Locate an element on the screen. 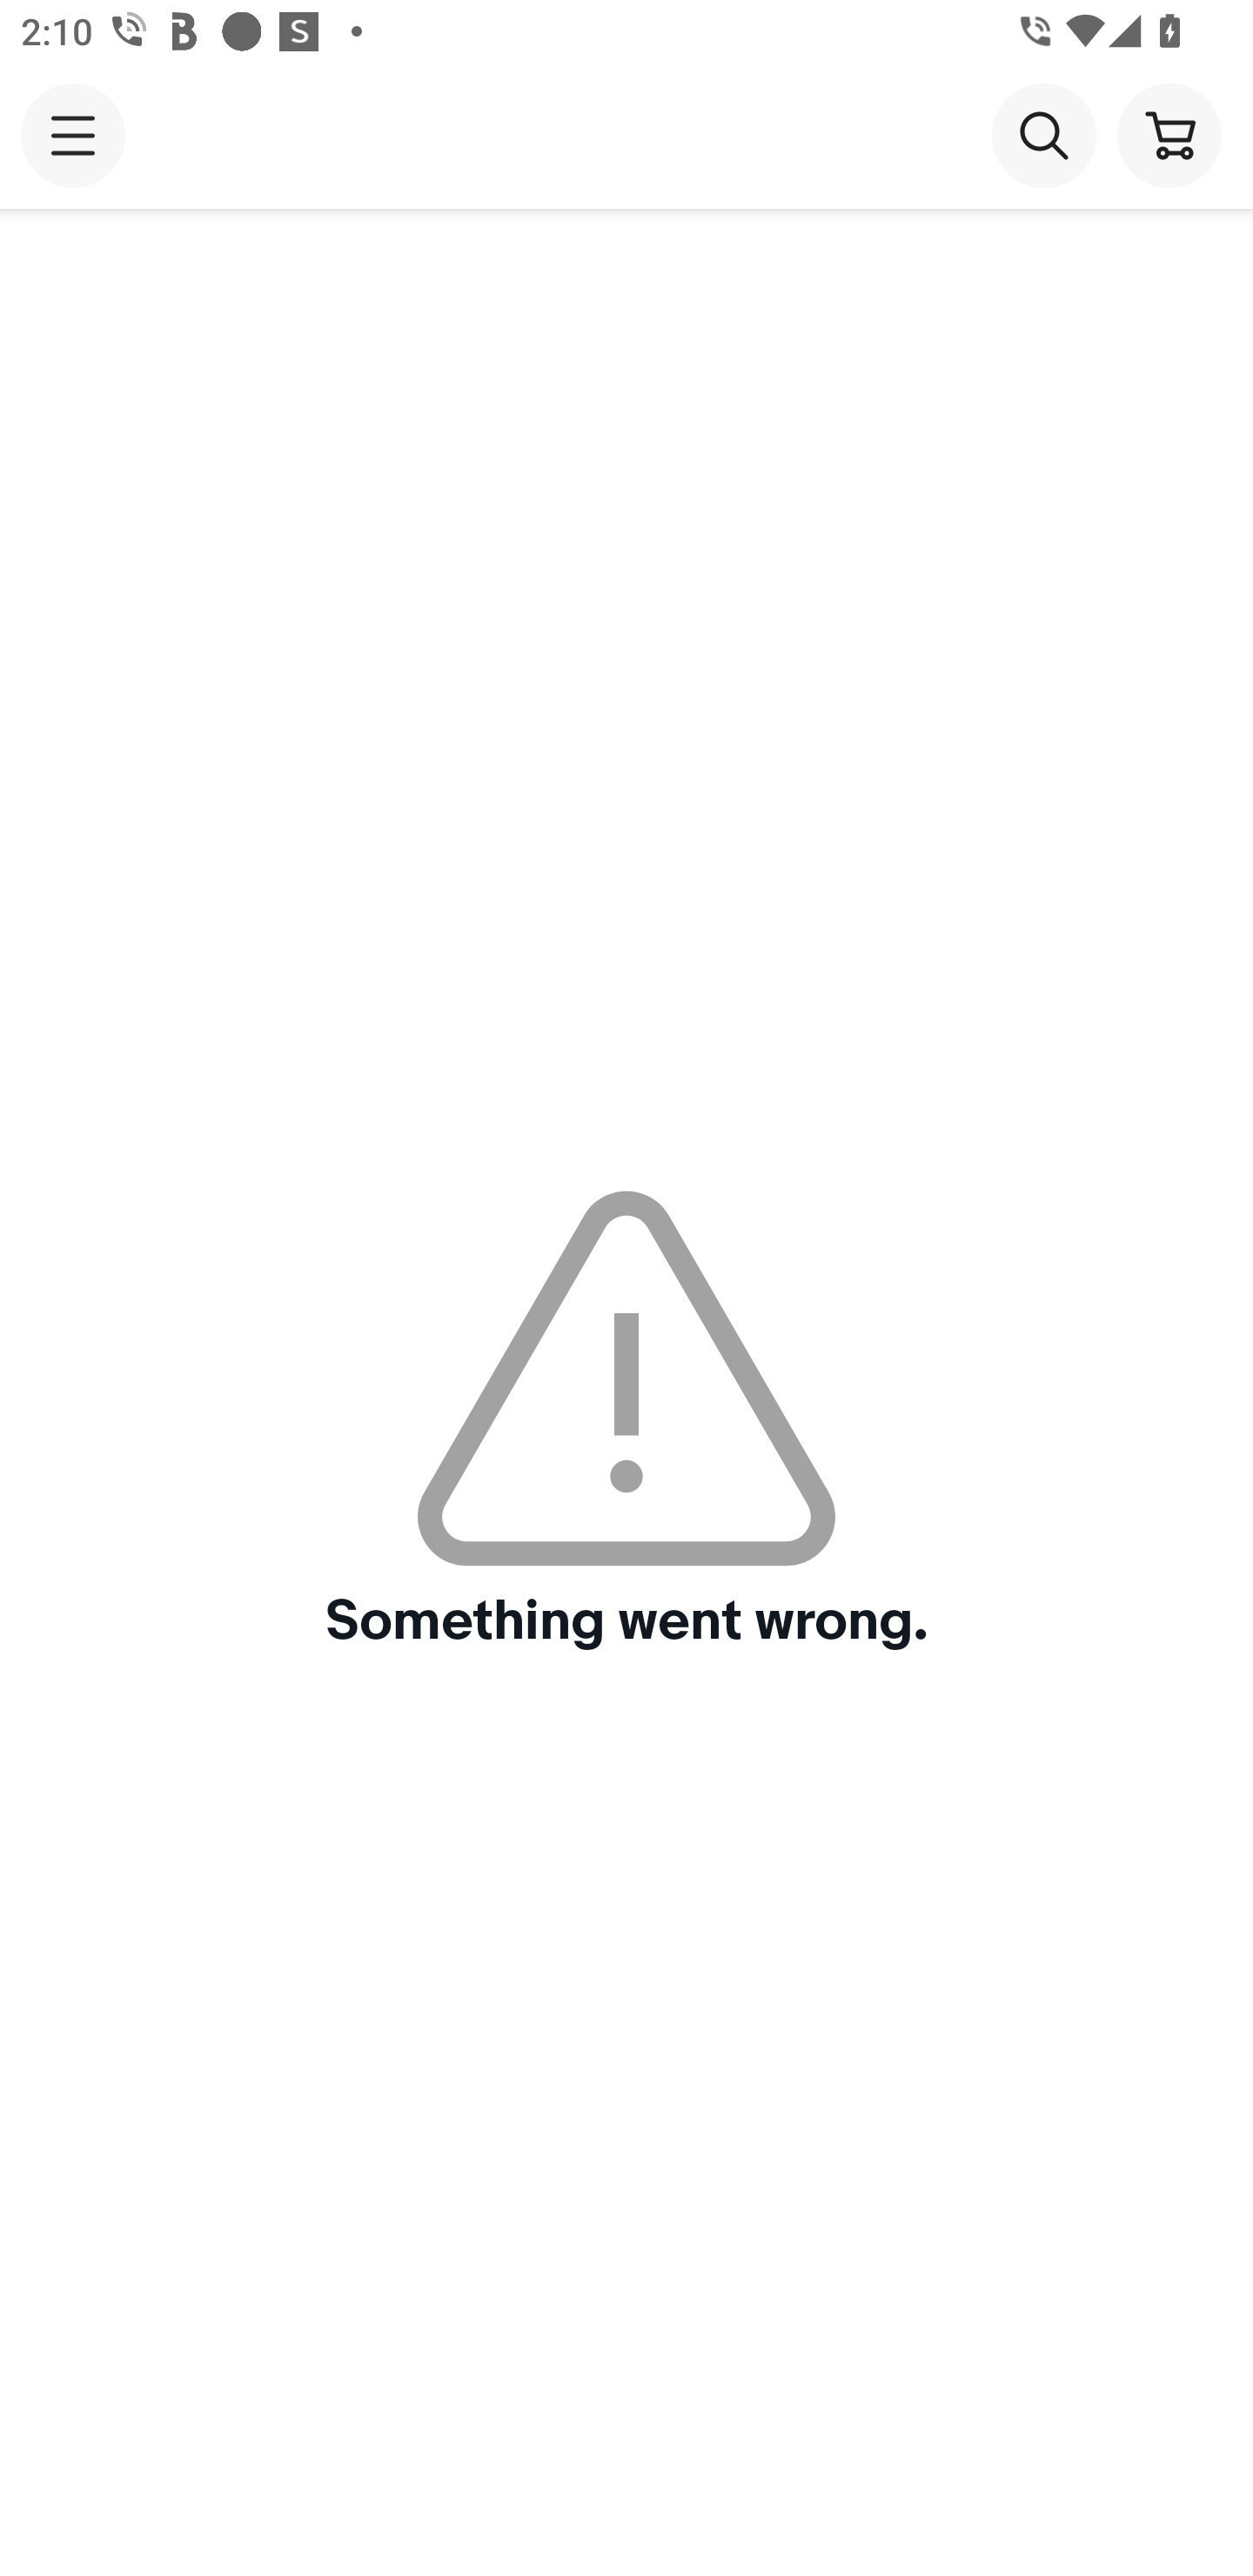 This screenshot has height=2576, width=1253. Cart button shopping cart is located at coordinates (1169, 134).